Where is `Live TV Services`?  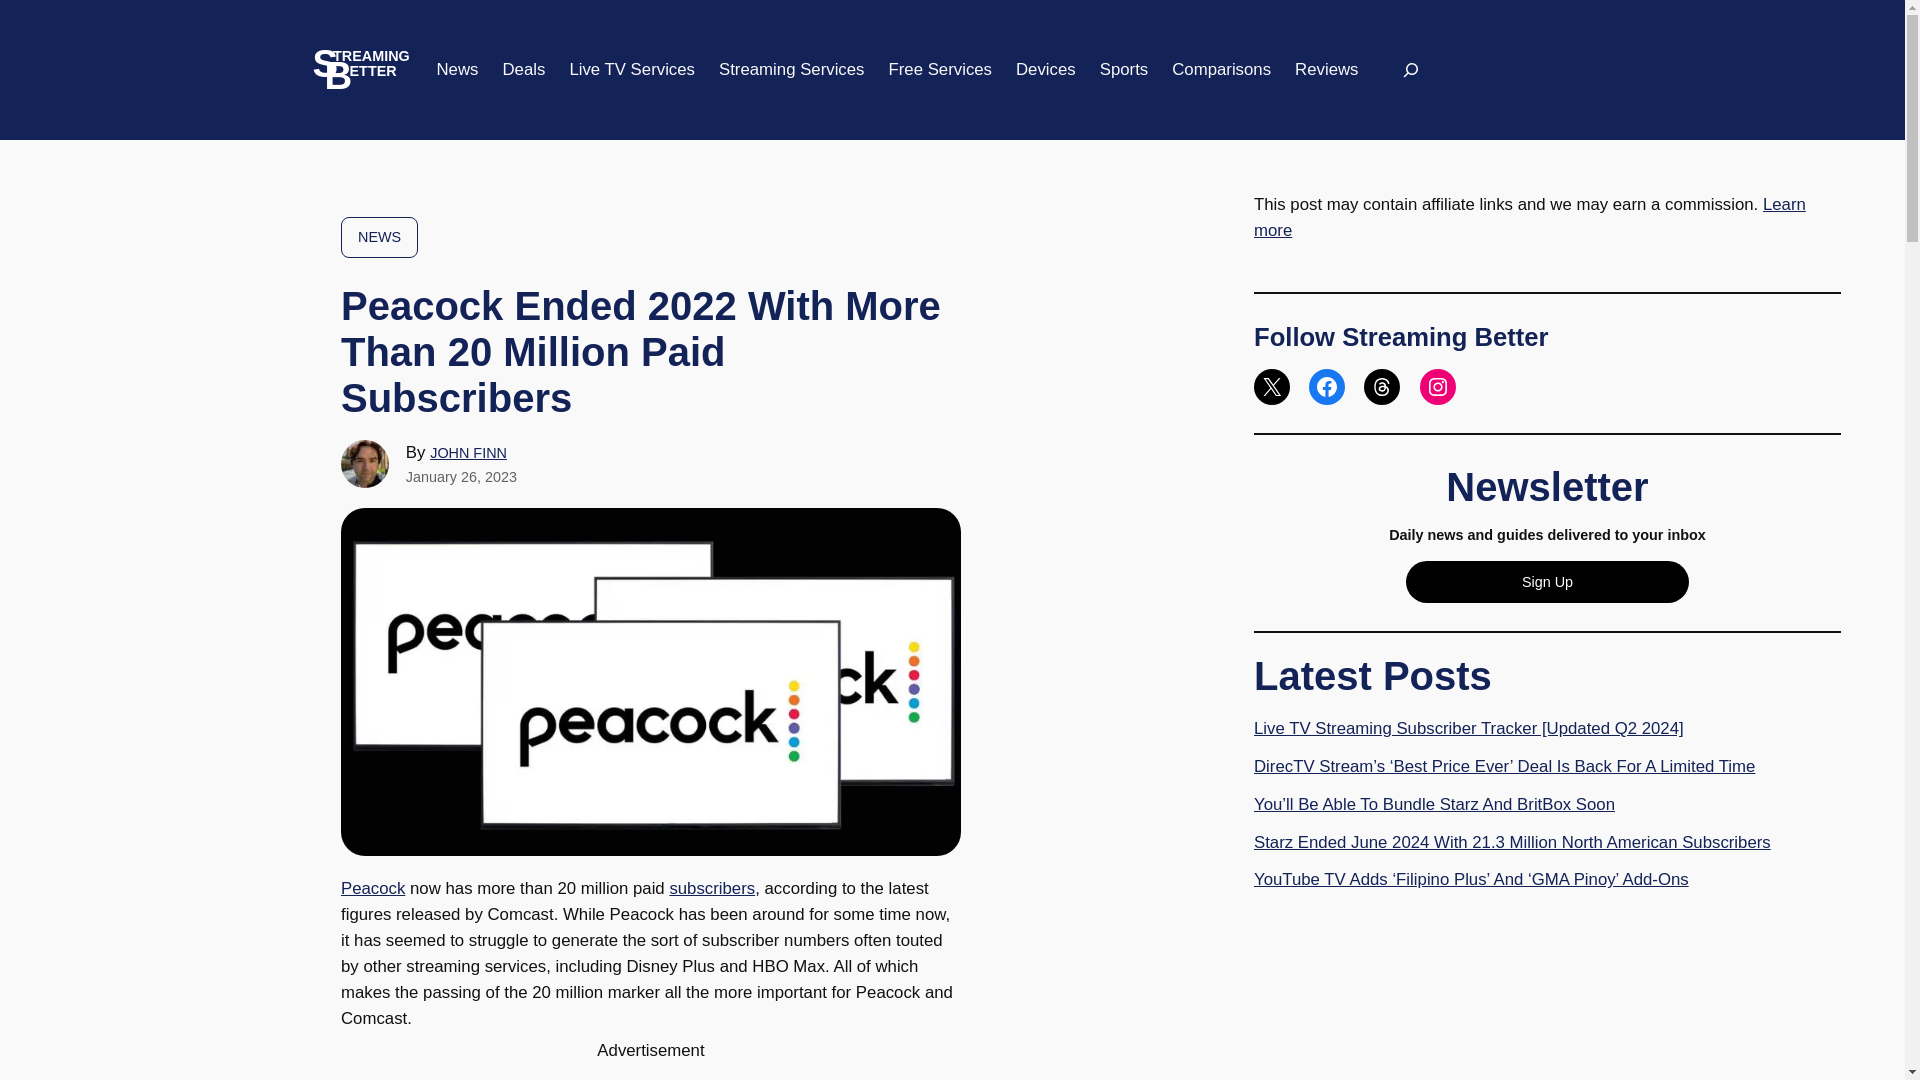
Live TV Services is located at coordinates (632, 70).